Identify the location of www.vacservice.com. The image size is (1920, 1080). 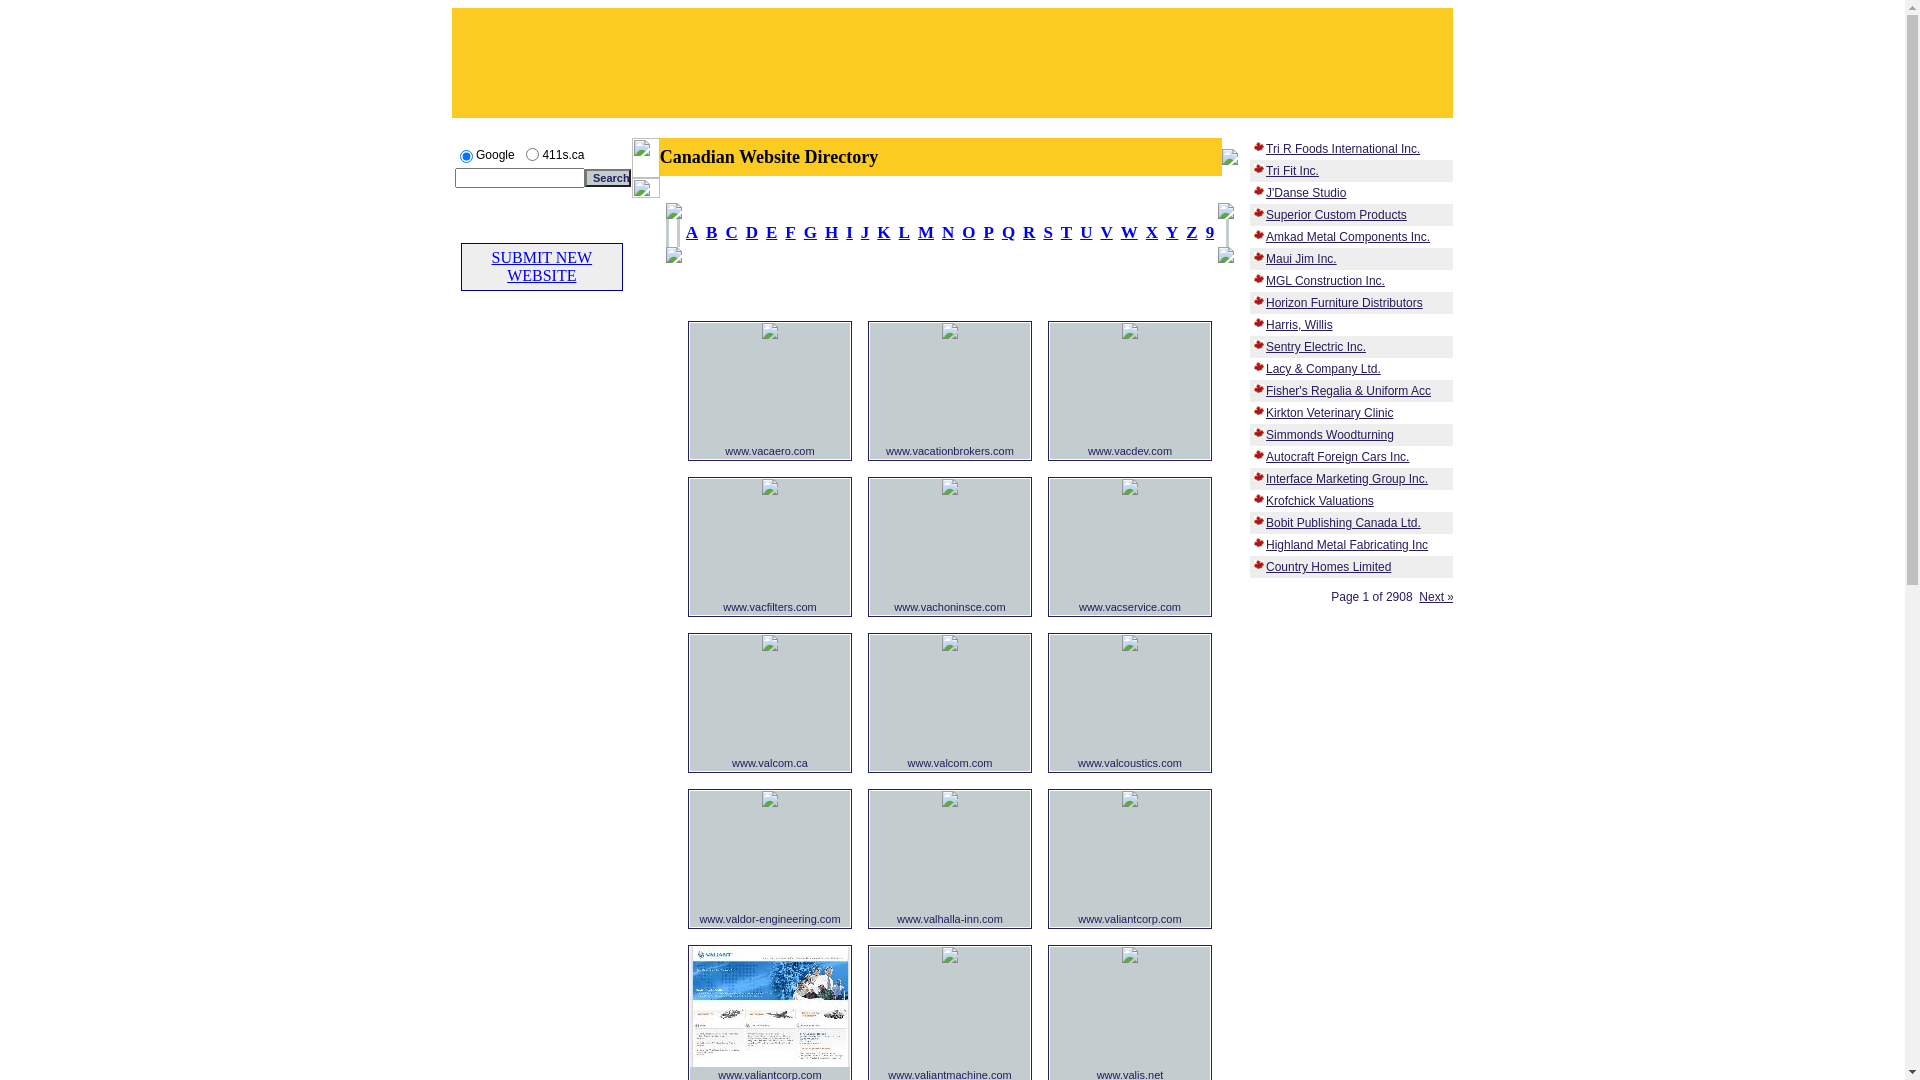
(1130, 606).